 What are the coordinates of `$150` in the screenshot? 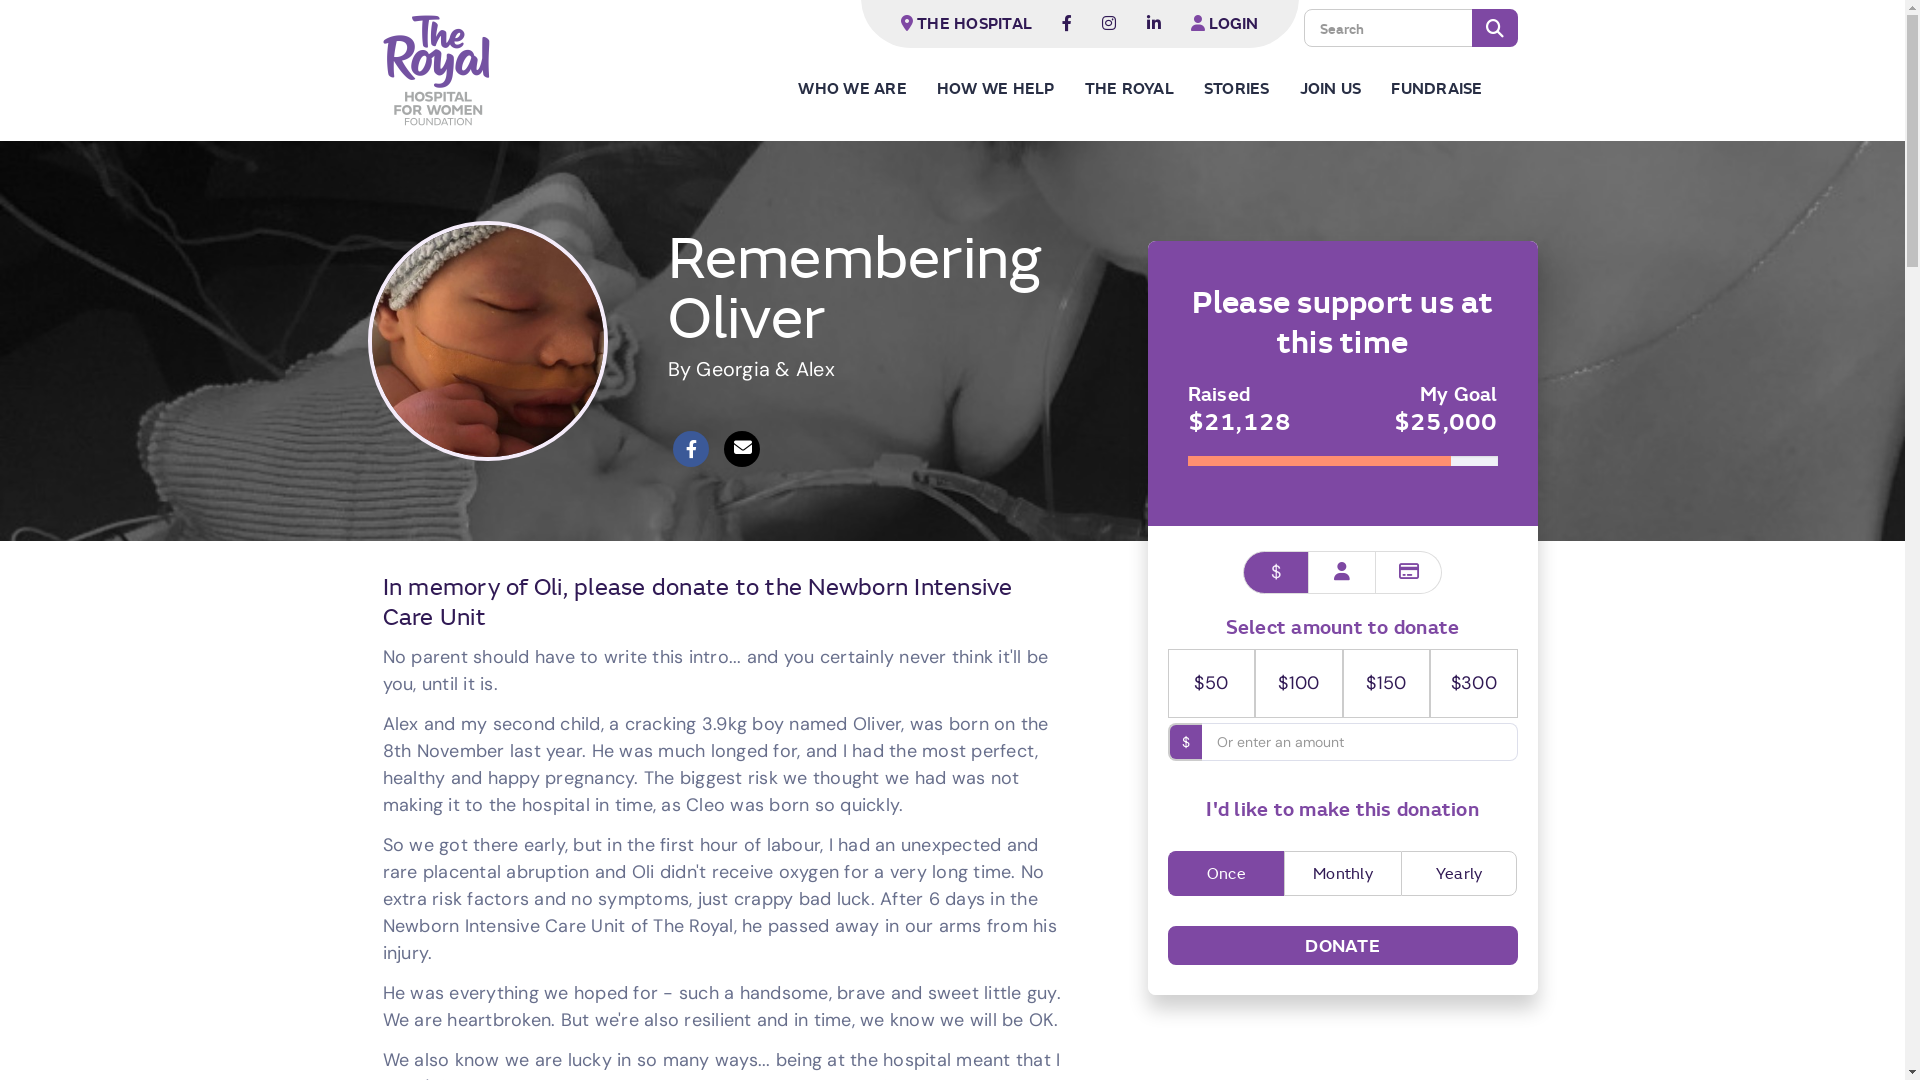 It's located at (1387, 684).